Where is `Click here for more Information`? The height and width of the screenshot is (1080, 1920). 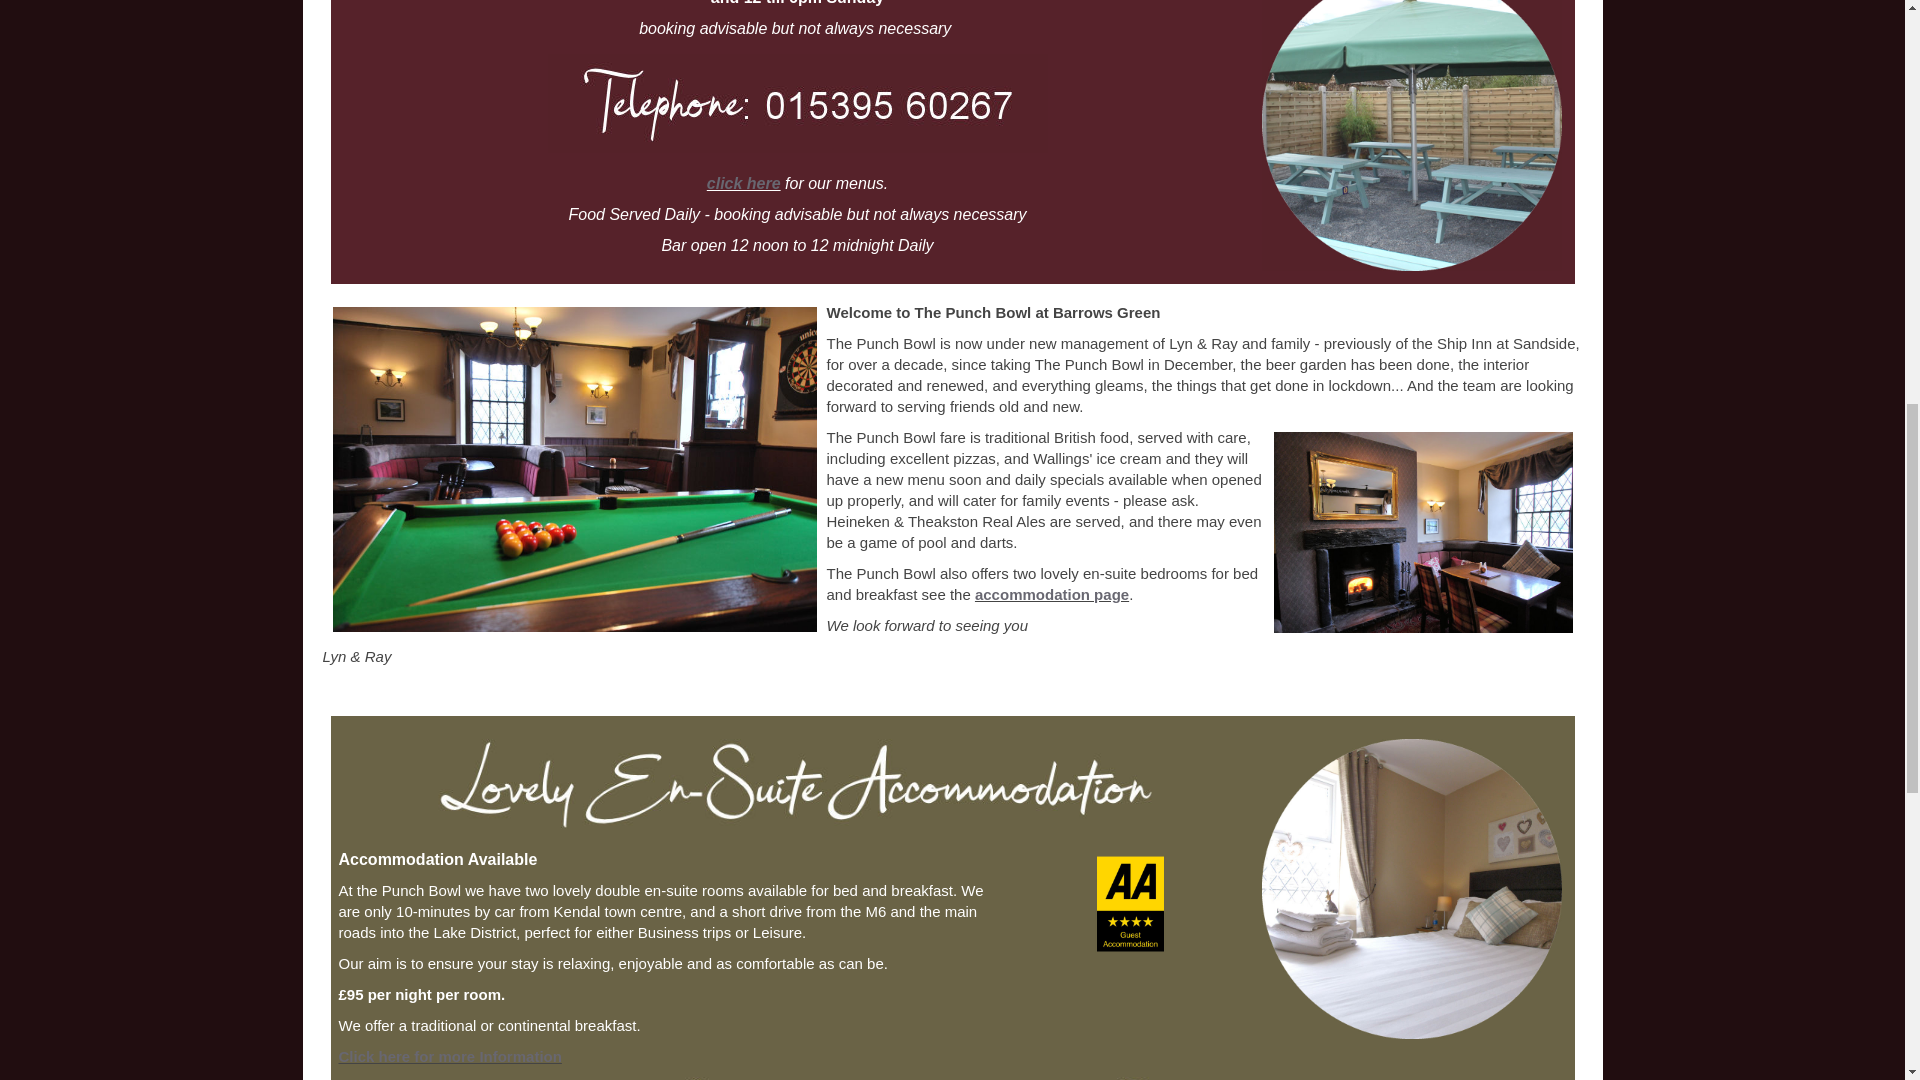 Click here for more Information is located at coordinates (448, 1056).